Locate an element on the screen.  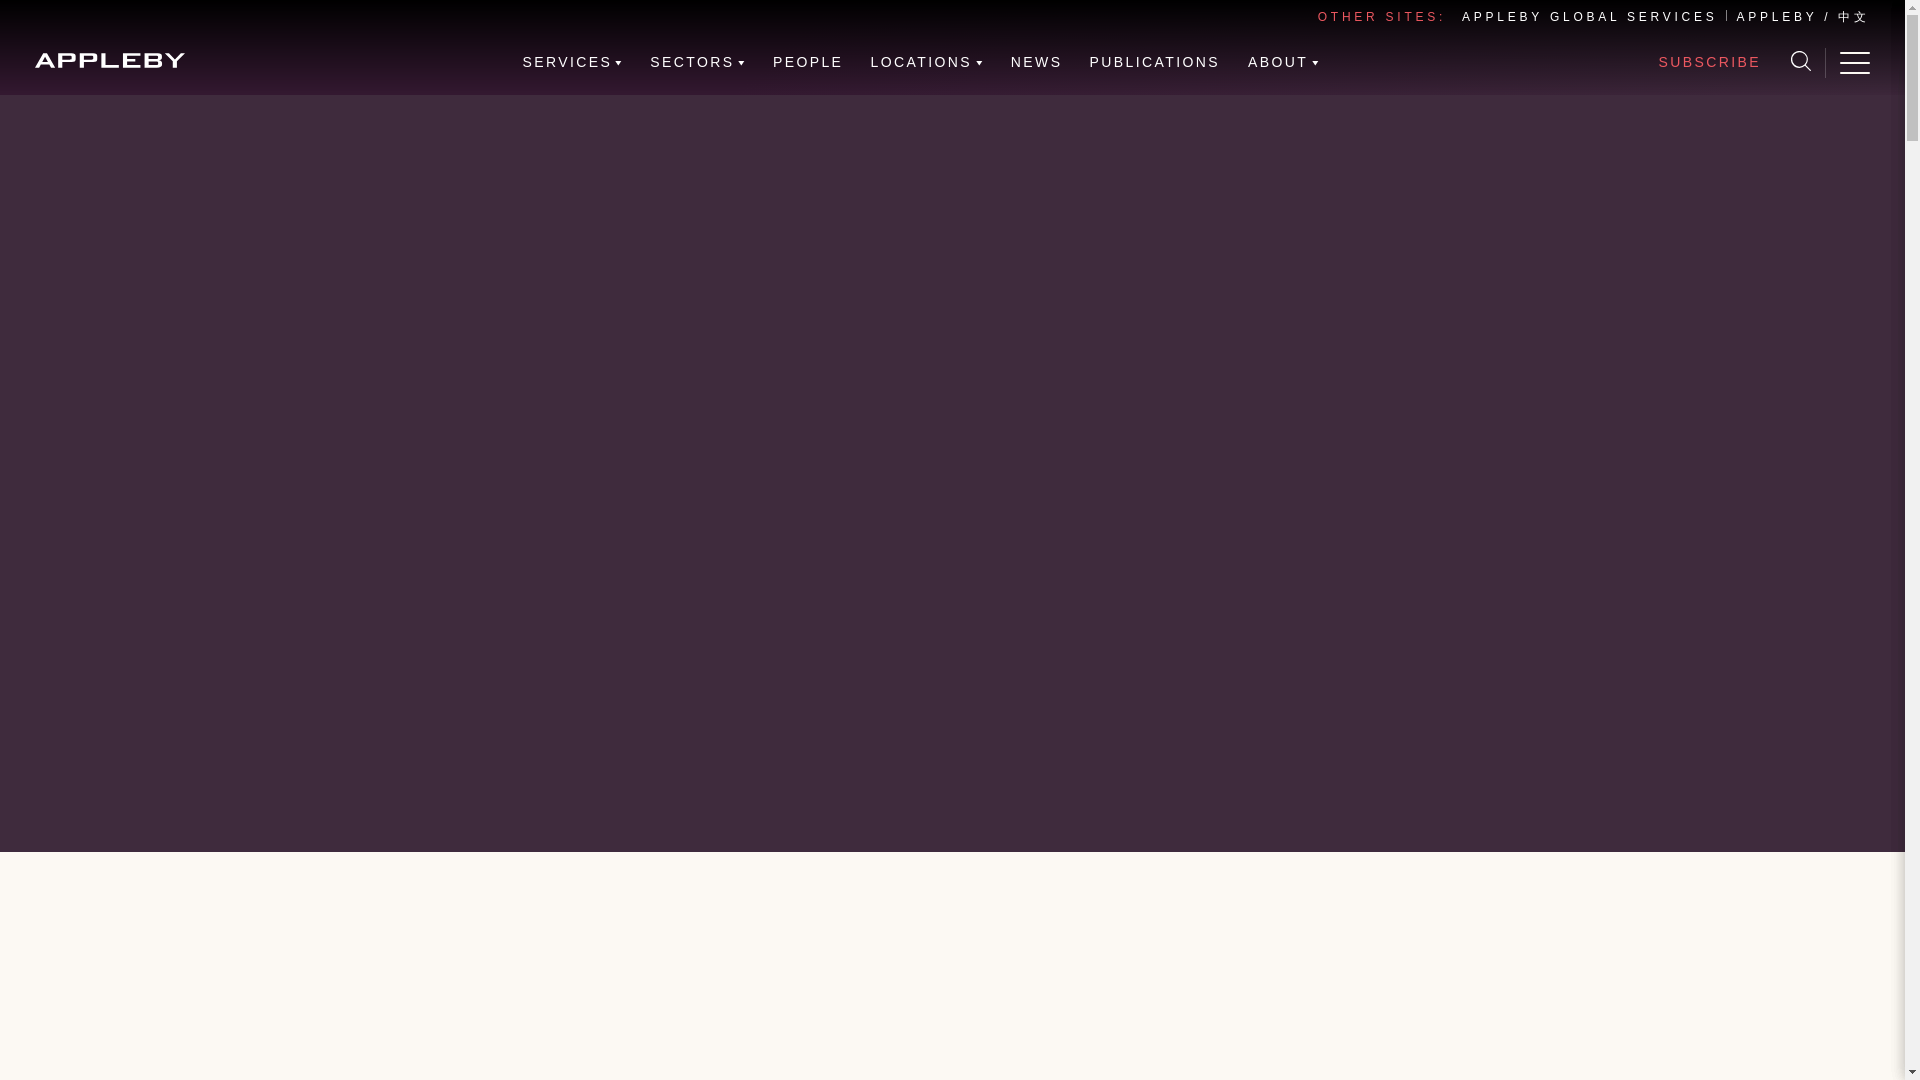
SECTORS is located at coordinates (698, 62).